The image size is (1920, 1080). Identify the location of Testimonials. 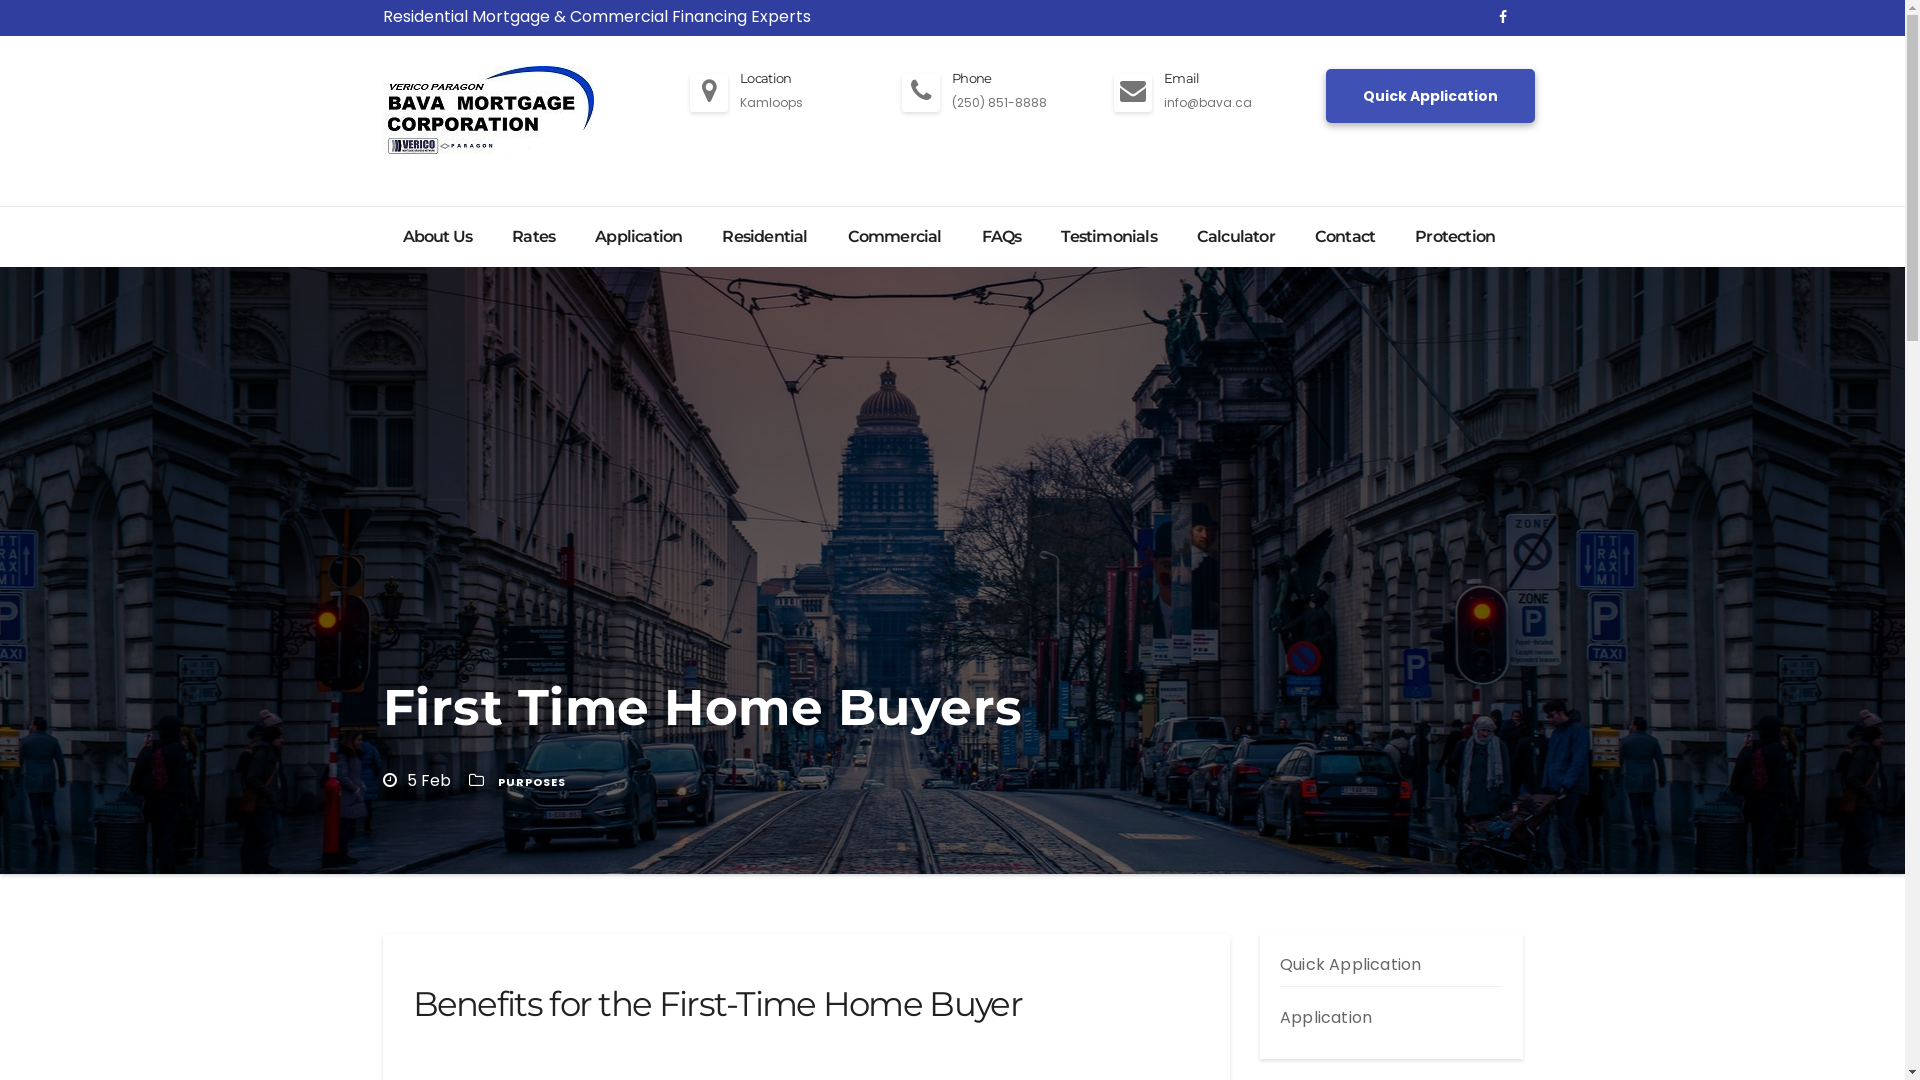
(1108, 237).